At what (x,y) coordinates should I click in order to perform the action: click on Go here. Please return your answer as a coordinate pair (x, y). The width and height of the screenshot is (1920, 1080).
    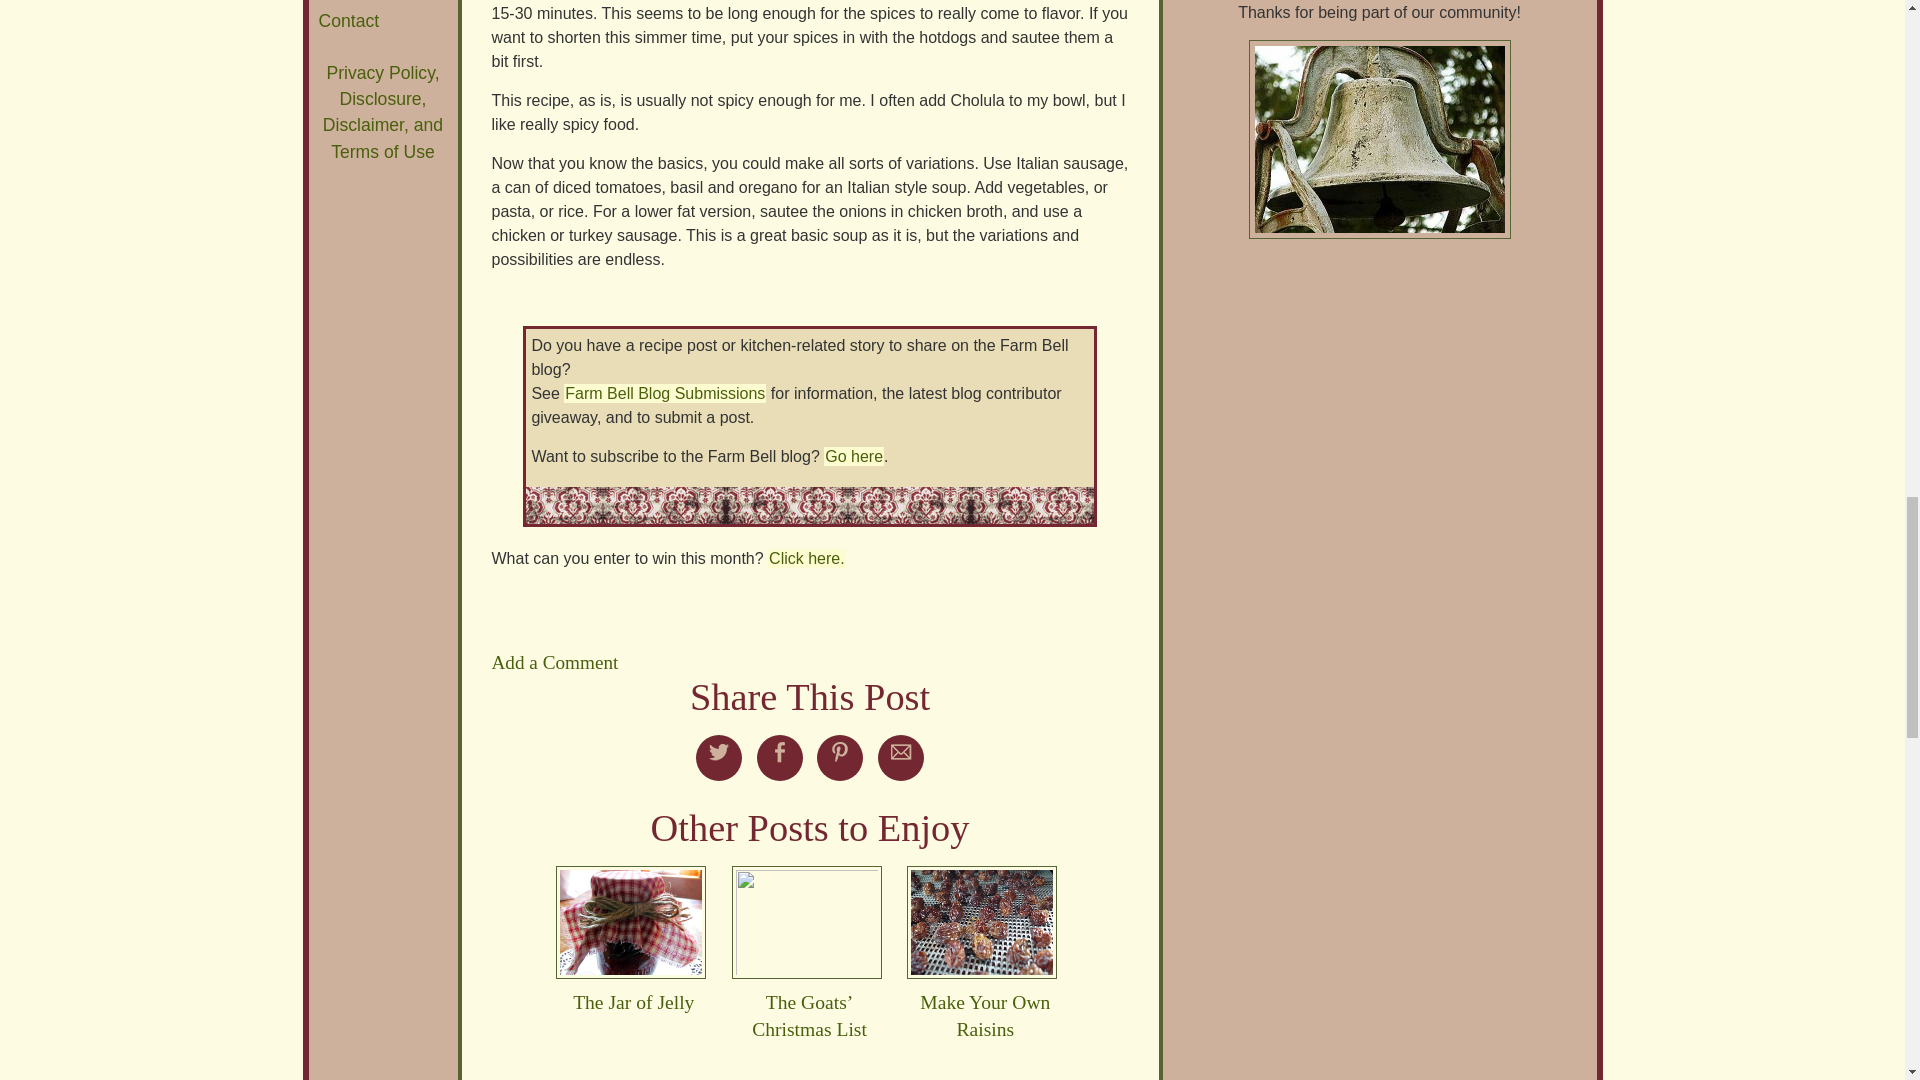
    Looking at the image, I should click on (853, 456).